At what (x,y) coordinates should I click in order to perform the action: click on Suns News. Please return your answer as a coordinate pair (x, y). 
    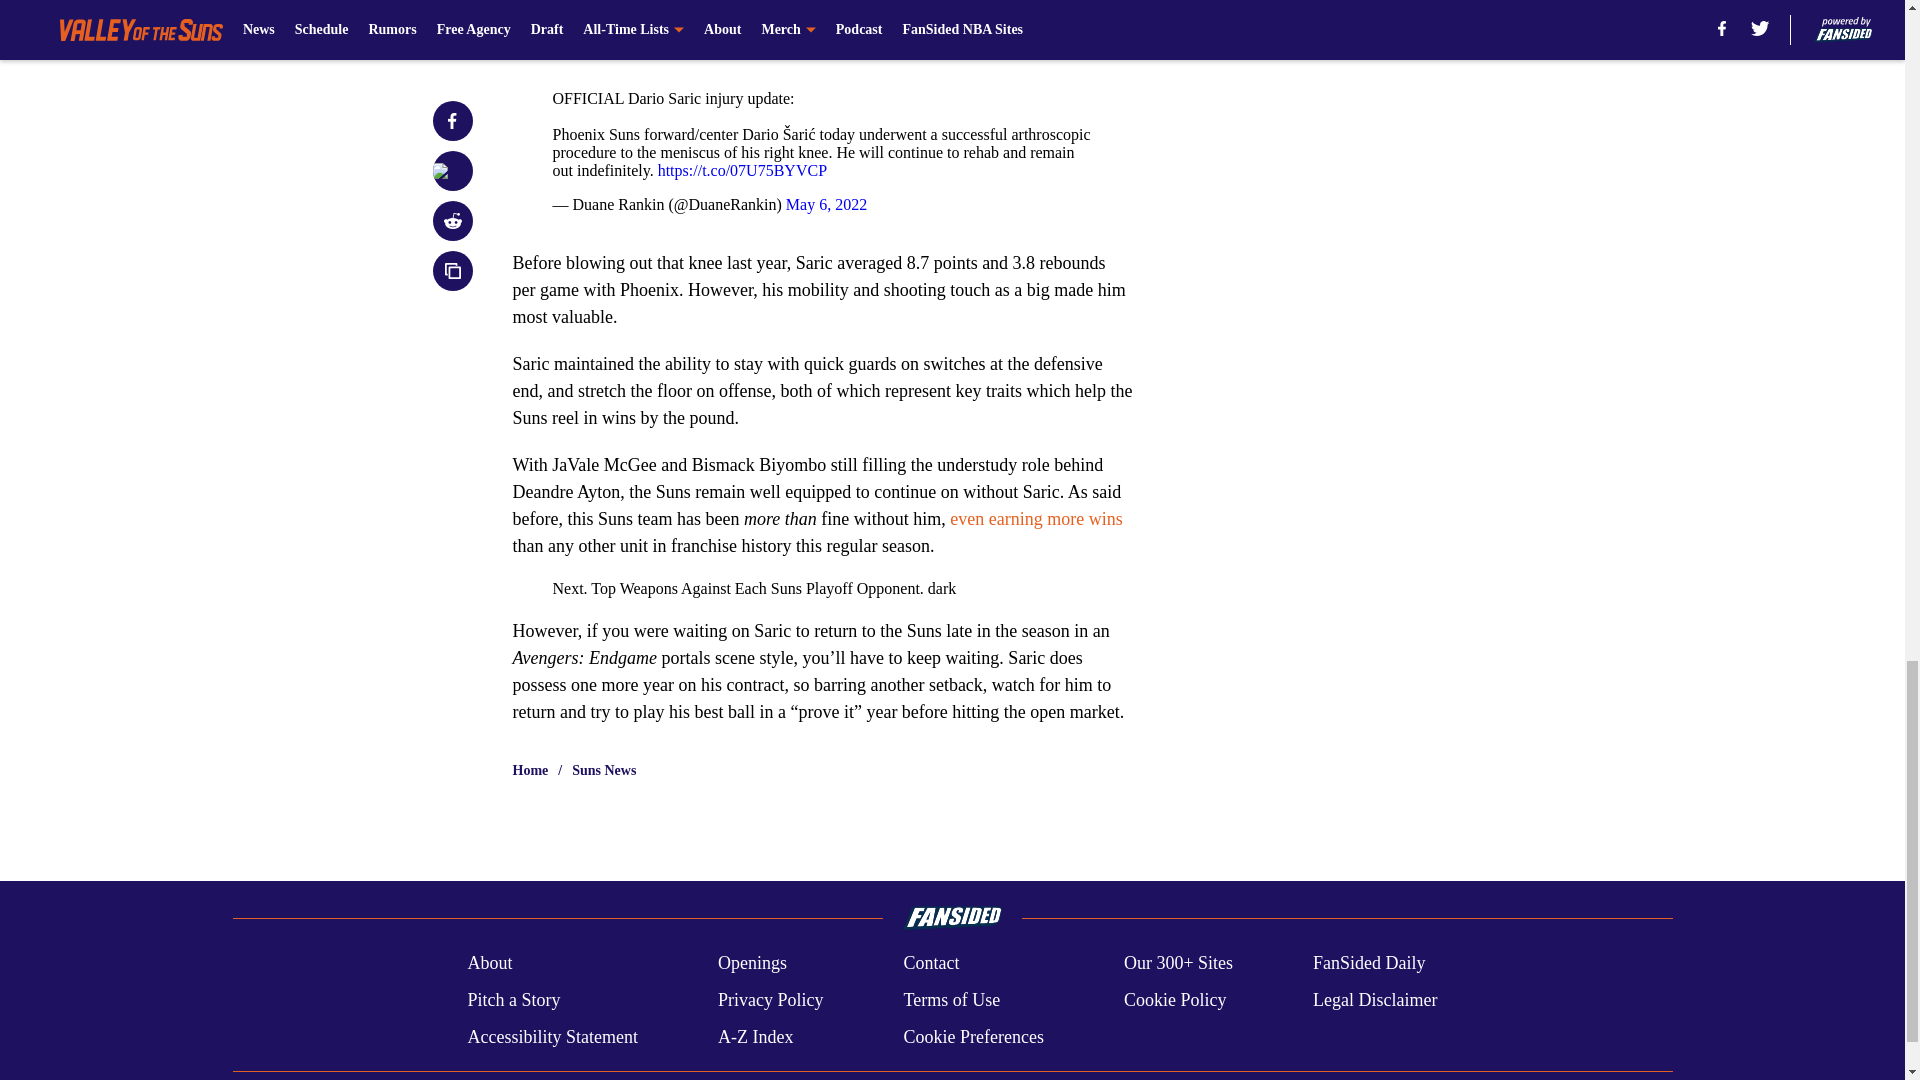
    Looking at the image, I should click on (604, 770).